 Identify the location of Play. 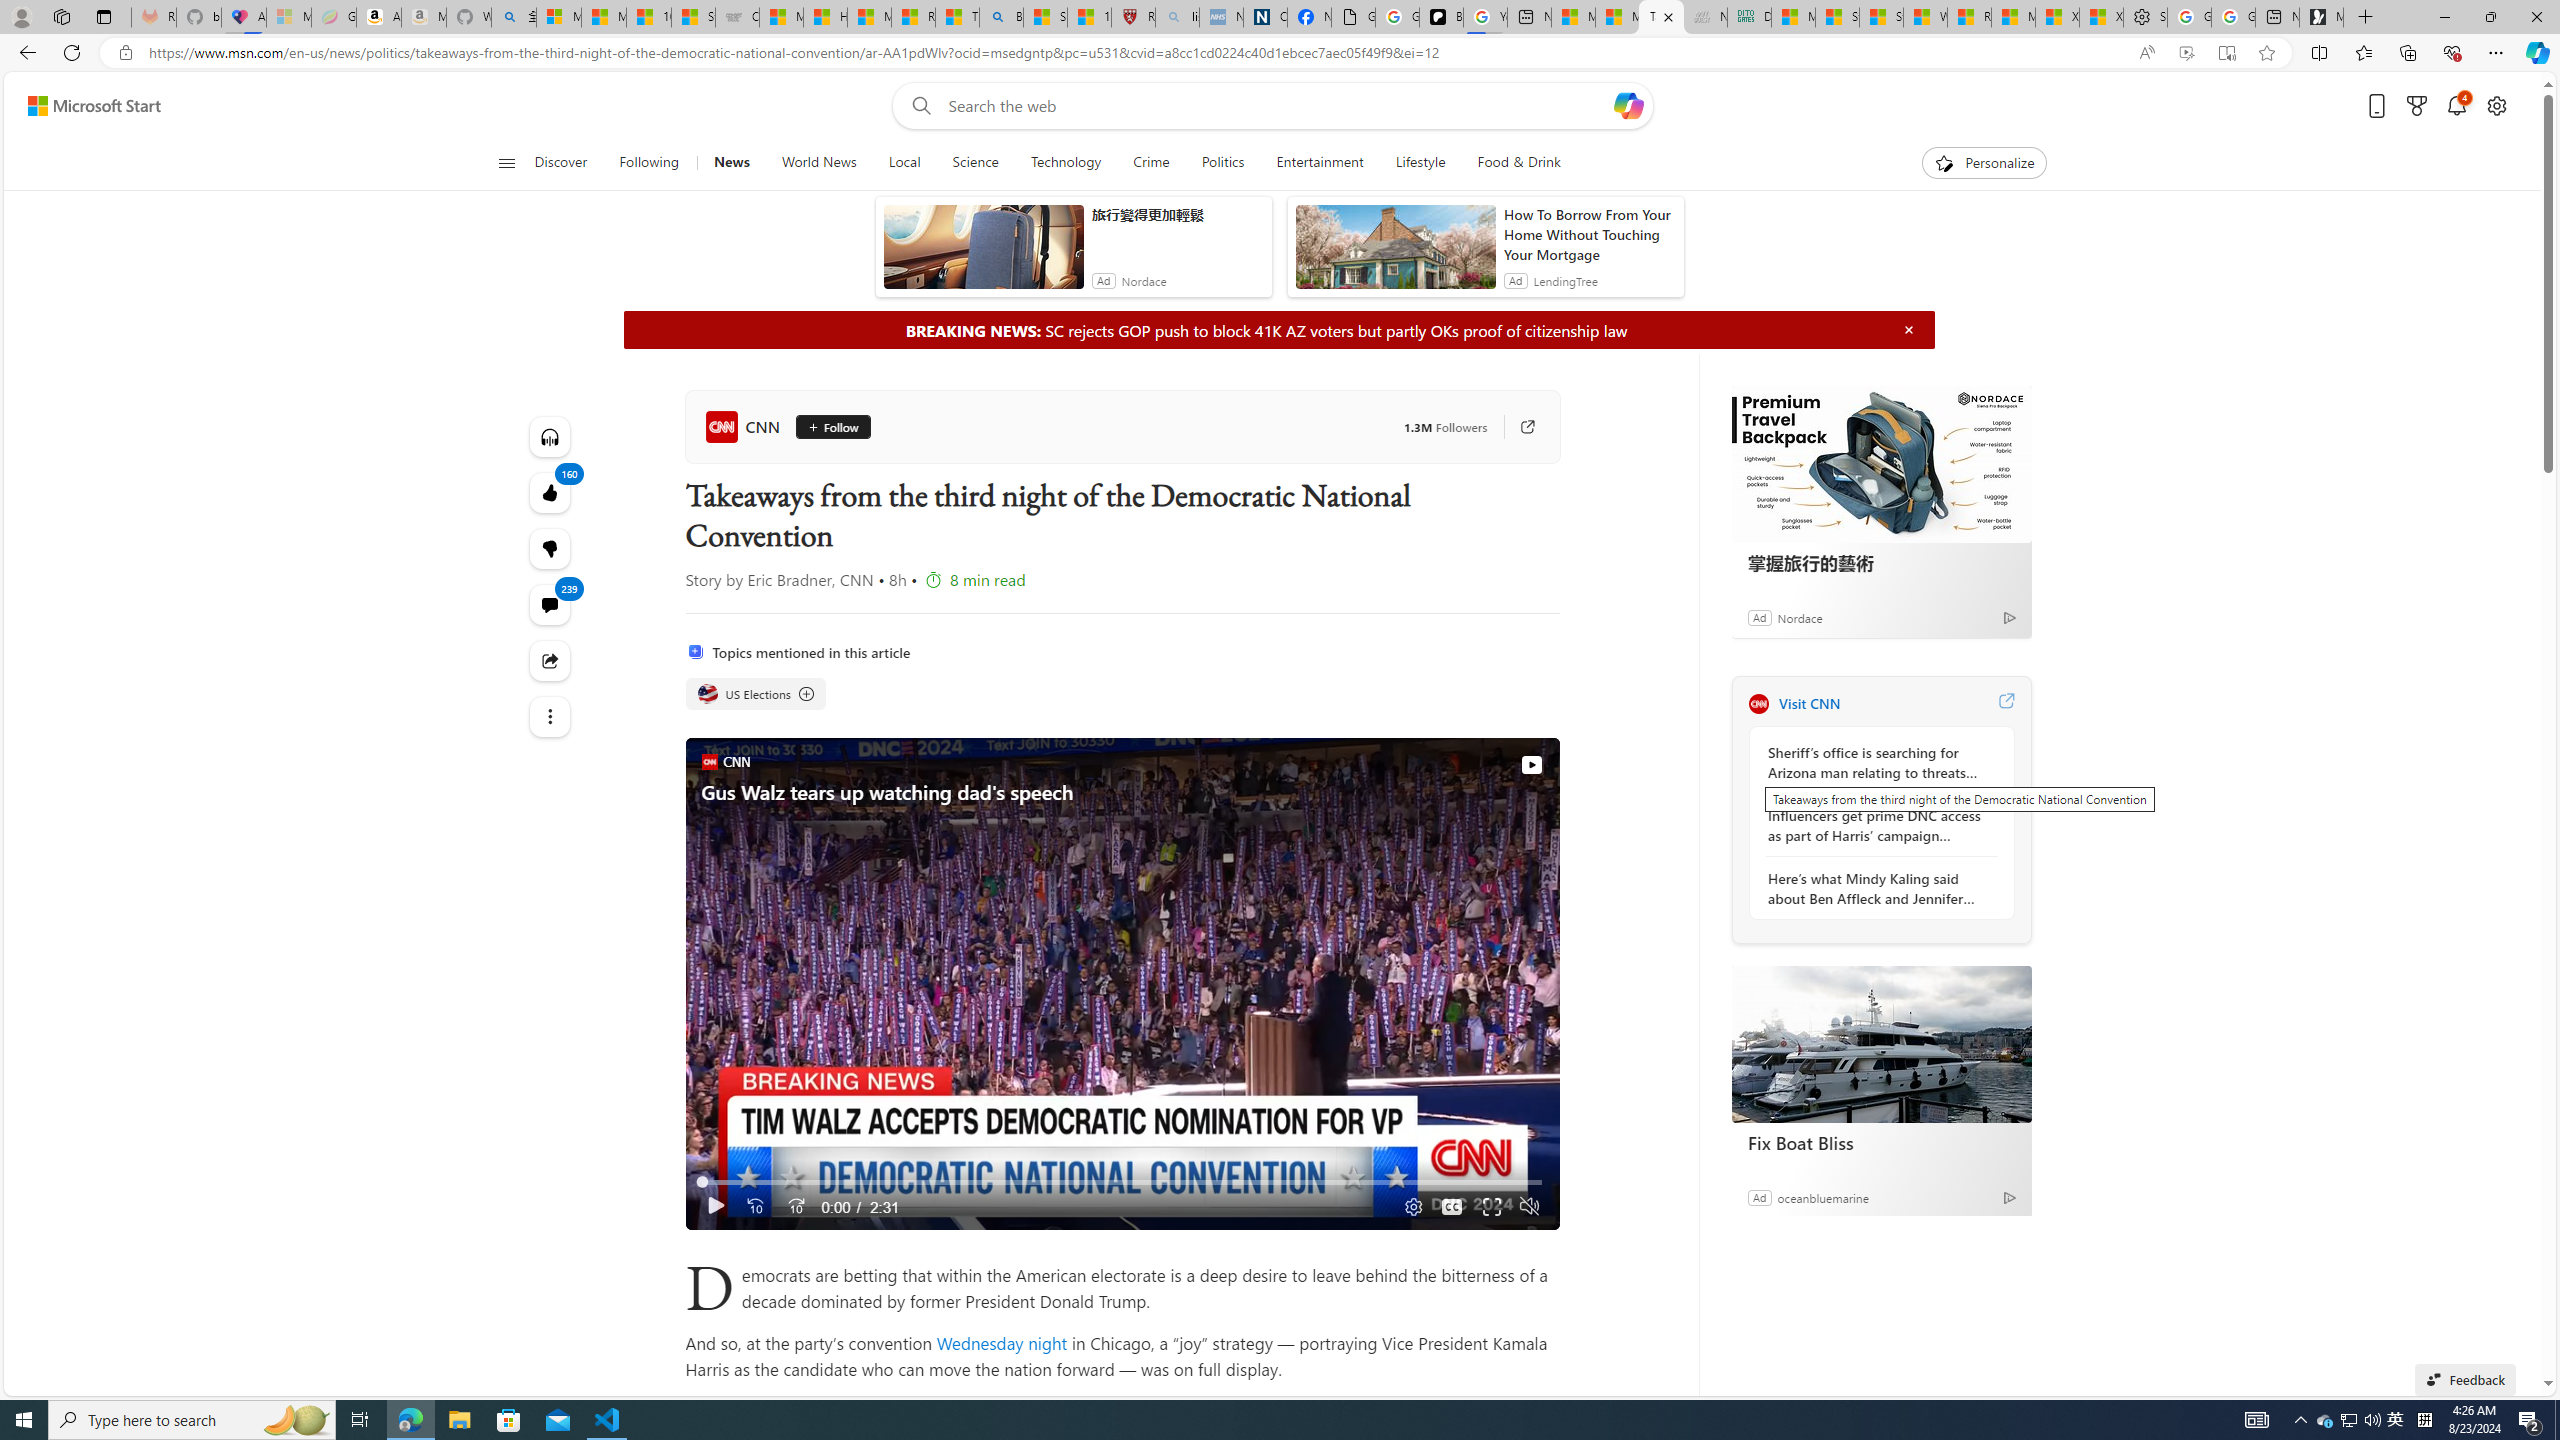
(715, 1206).